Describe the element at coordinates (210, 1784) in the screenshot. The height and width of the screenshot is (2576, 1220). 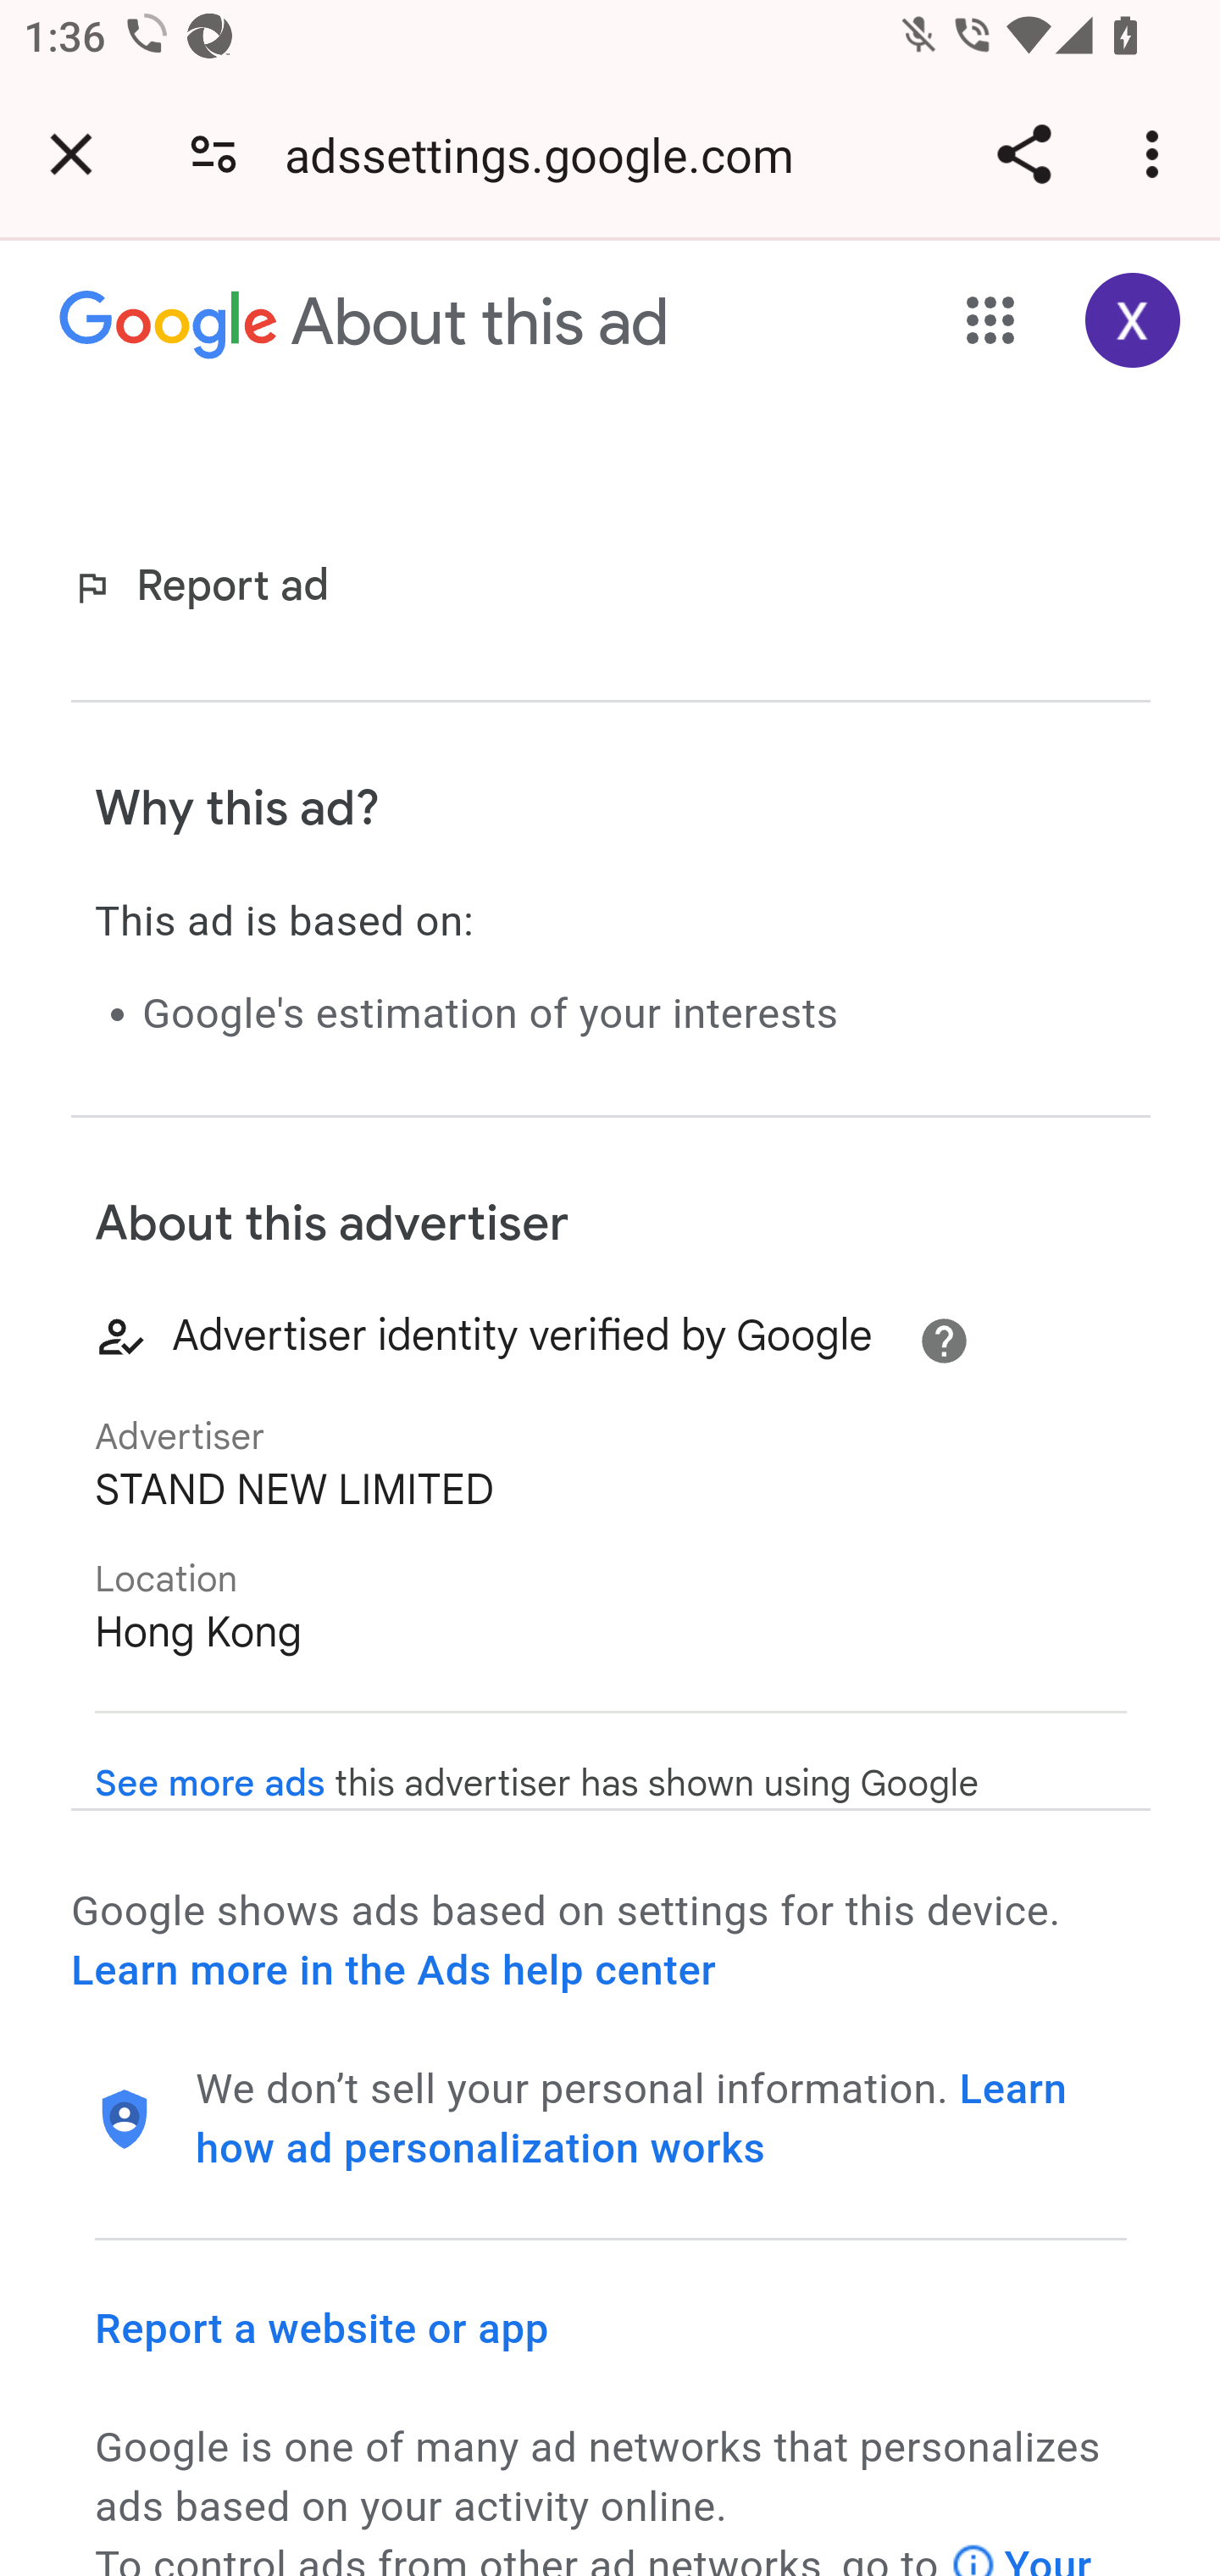
I see `See more ads (opens in new tab) See more ads` at that location.